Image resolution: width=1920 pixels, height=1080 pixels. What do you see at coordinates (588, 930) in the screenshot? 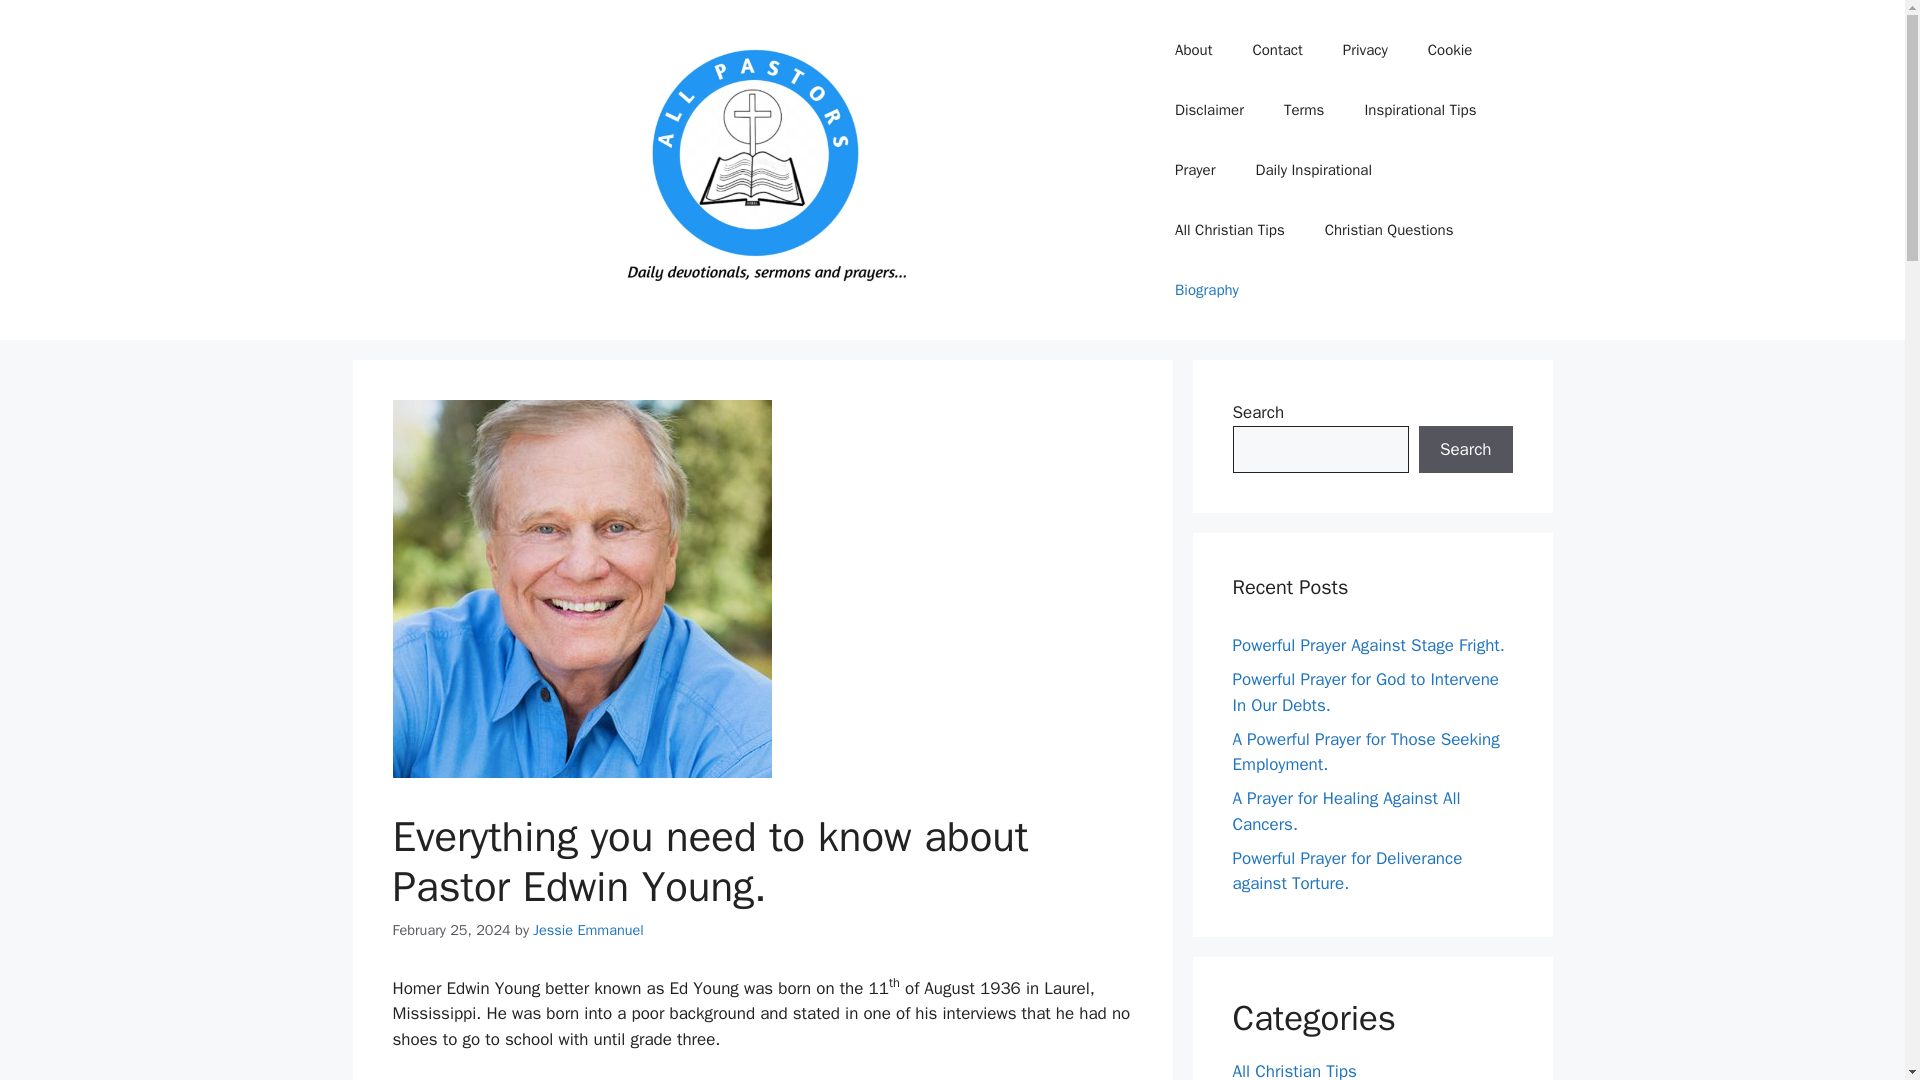
I see `View all posts by Jessie Emmanuel` at bounding box center [588, 930].